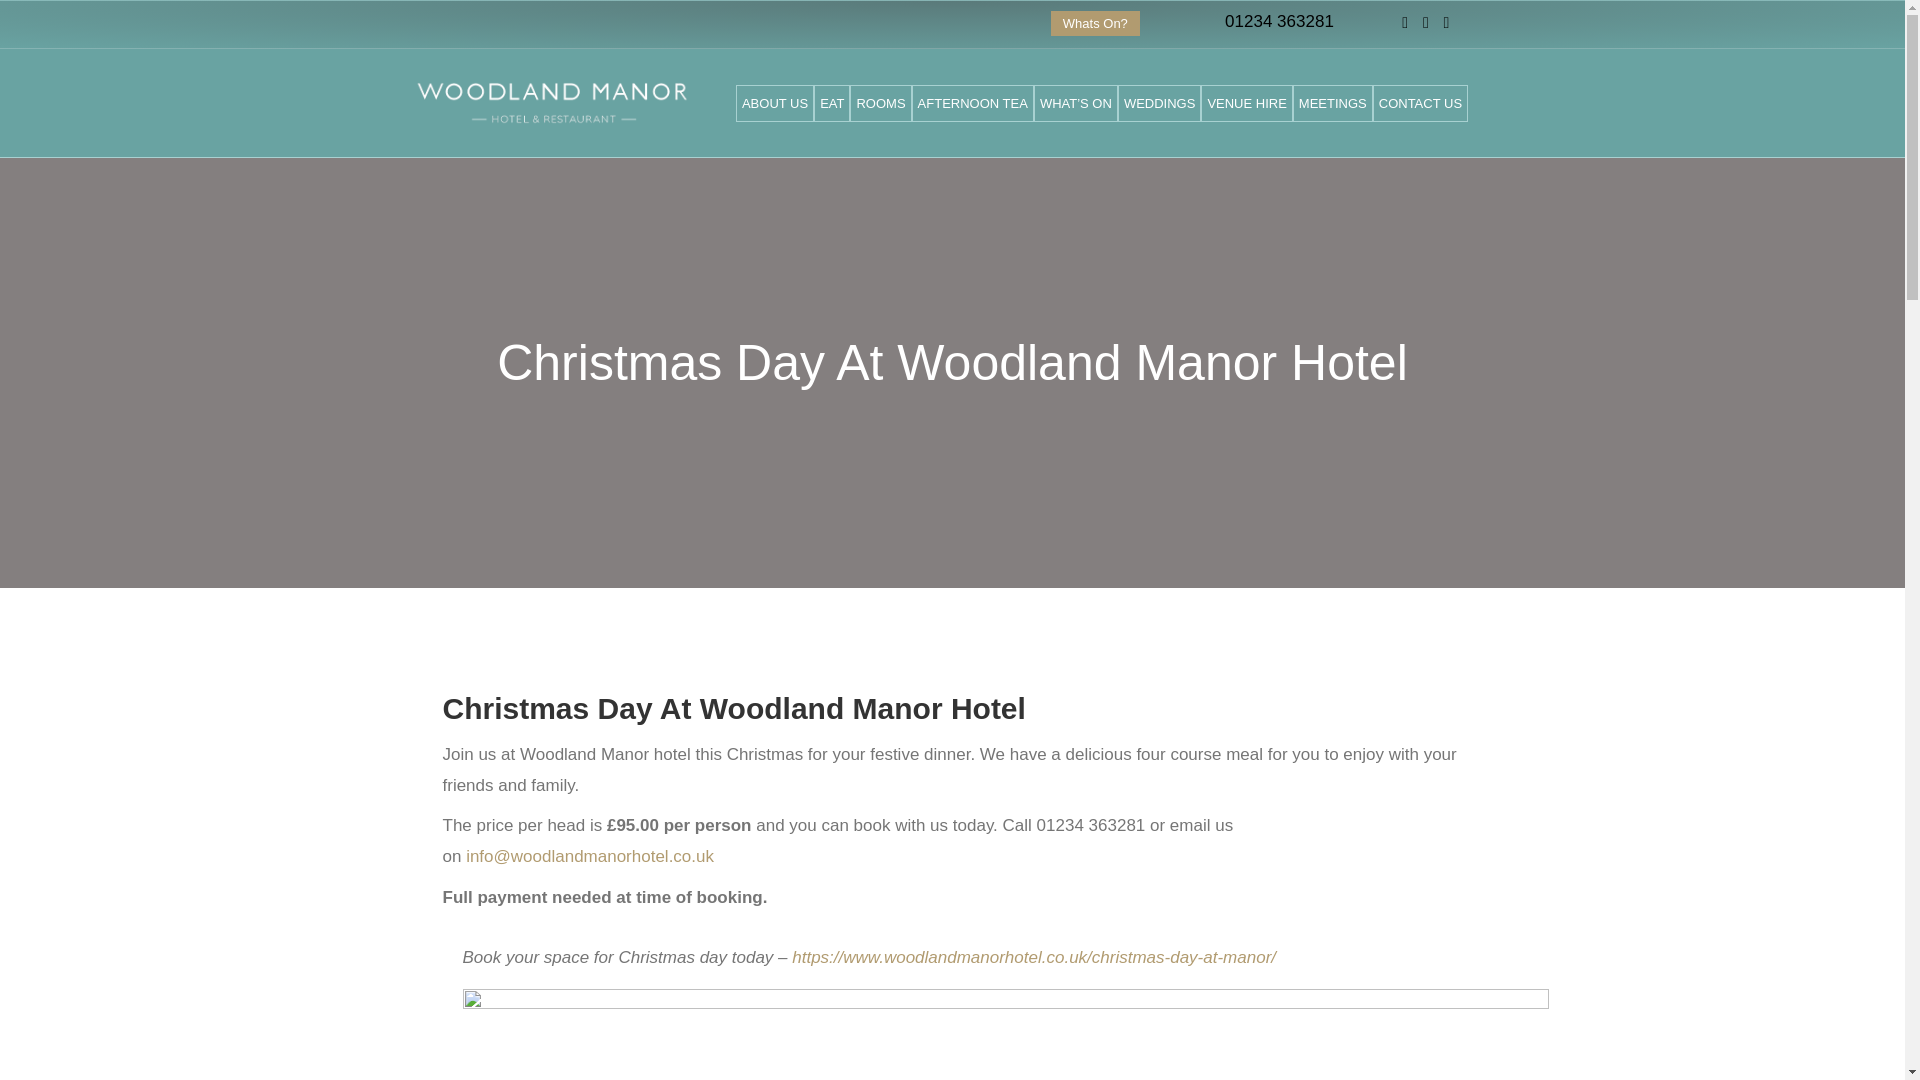 Image resolution: width=1920 pixels, height=1080 pixels. Describe the element at coordinates (973, 104) in the screenshot. I see `AFTERNOON TEA` at that location.